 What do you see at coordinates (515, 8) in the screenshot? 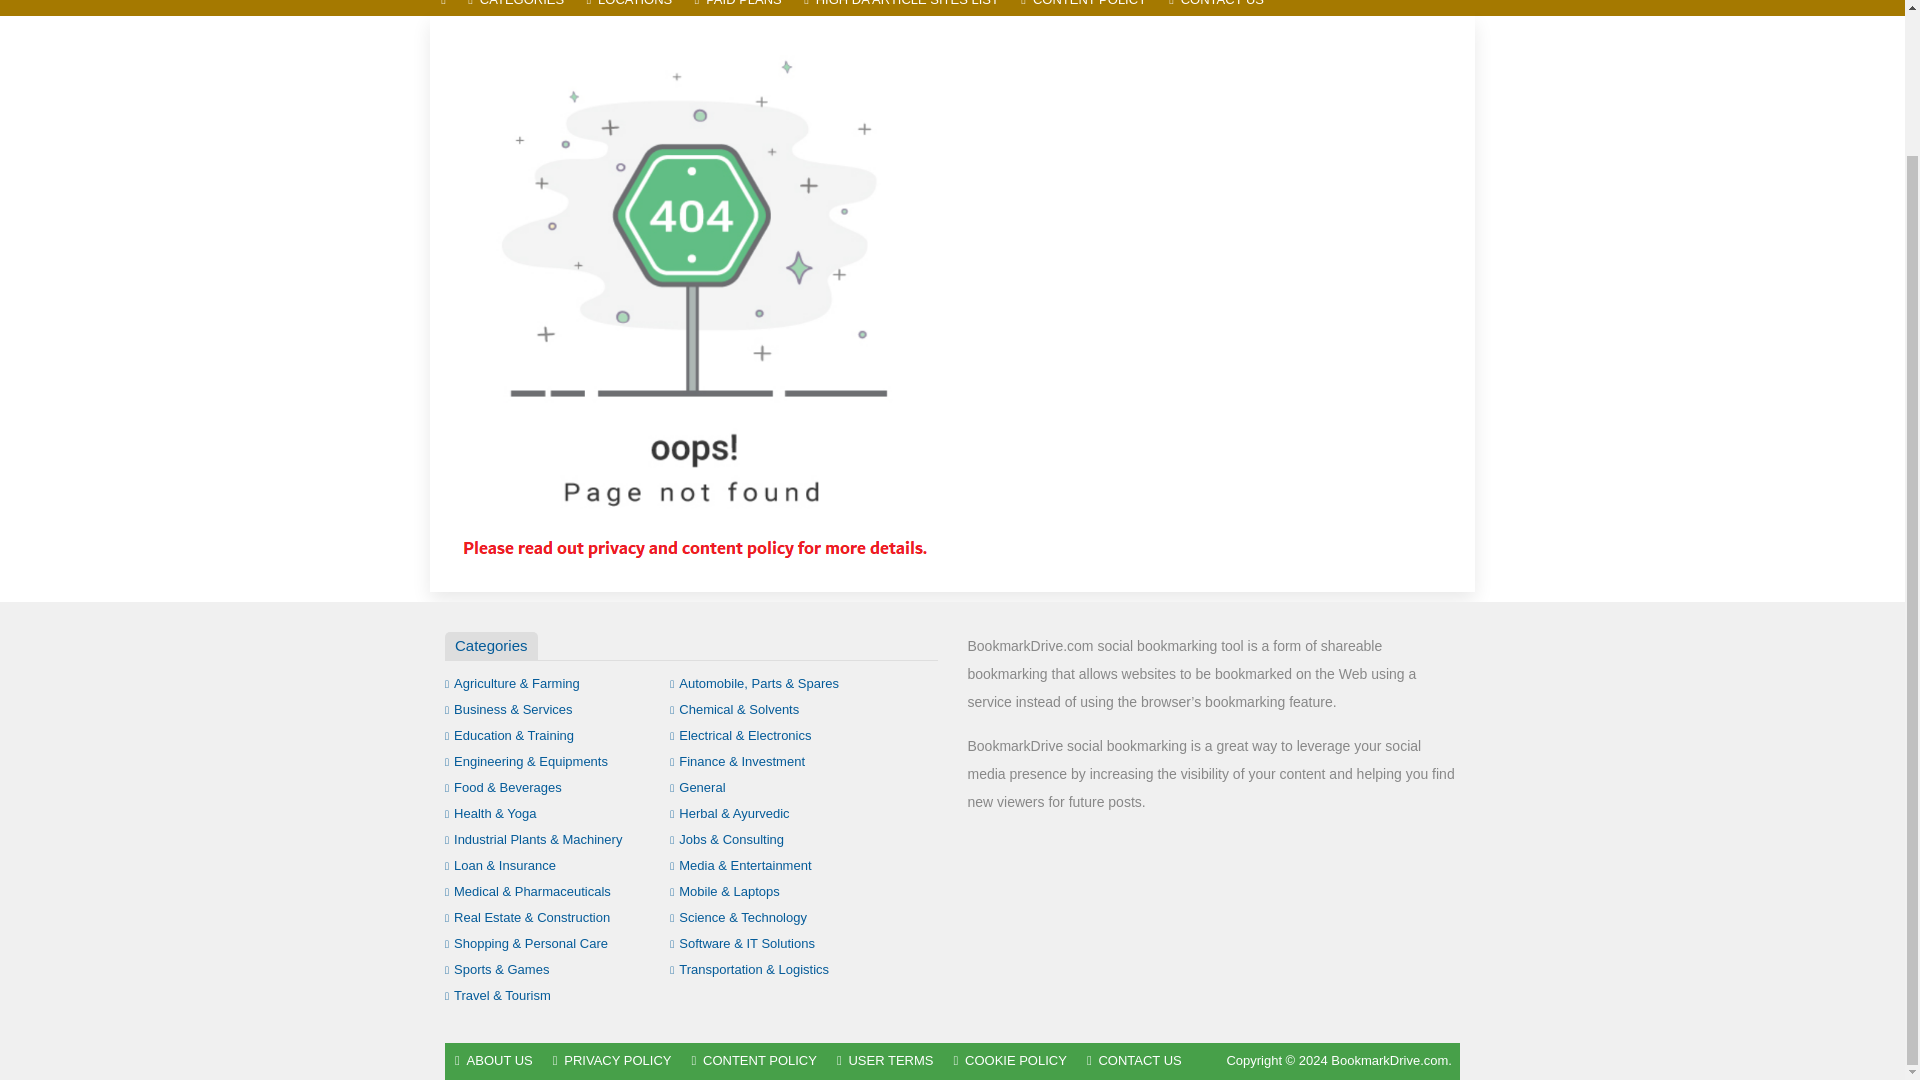
I see `CATEGORIES` at bounding box center [515, 8].